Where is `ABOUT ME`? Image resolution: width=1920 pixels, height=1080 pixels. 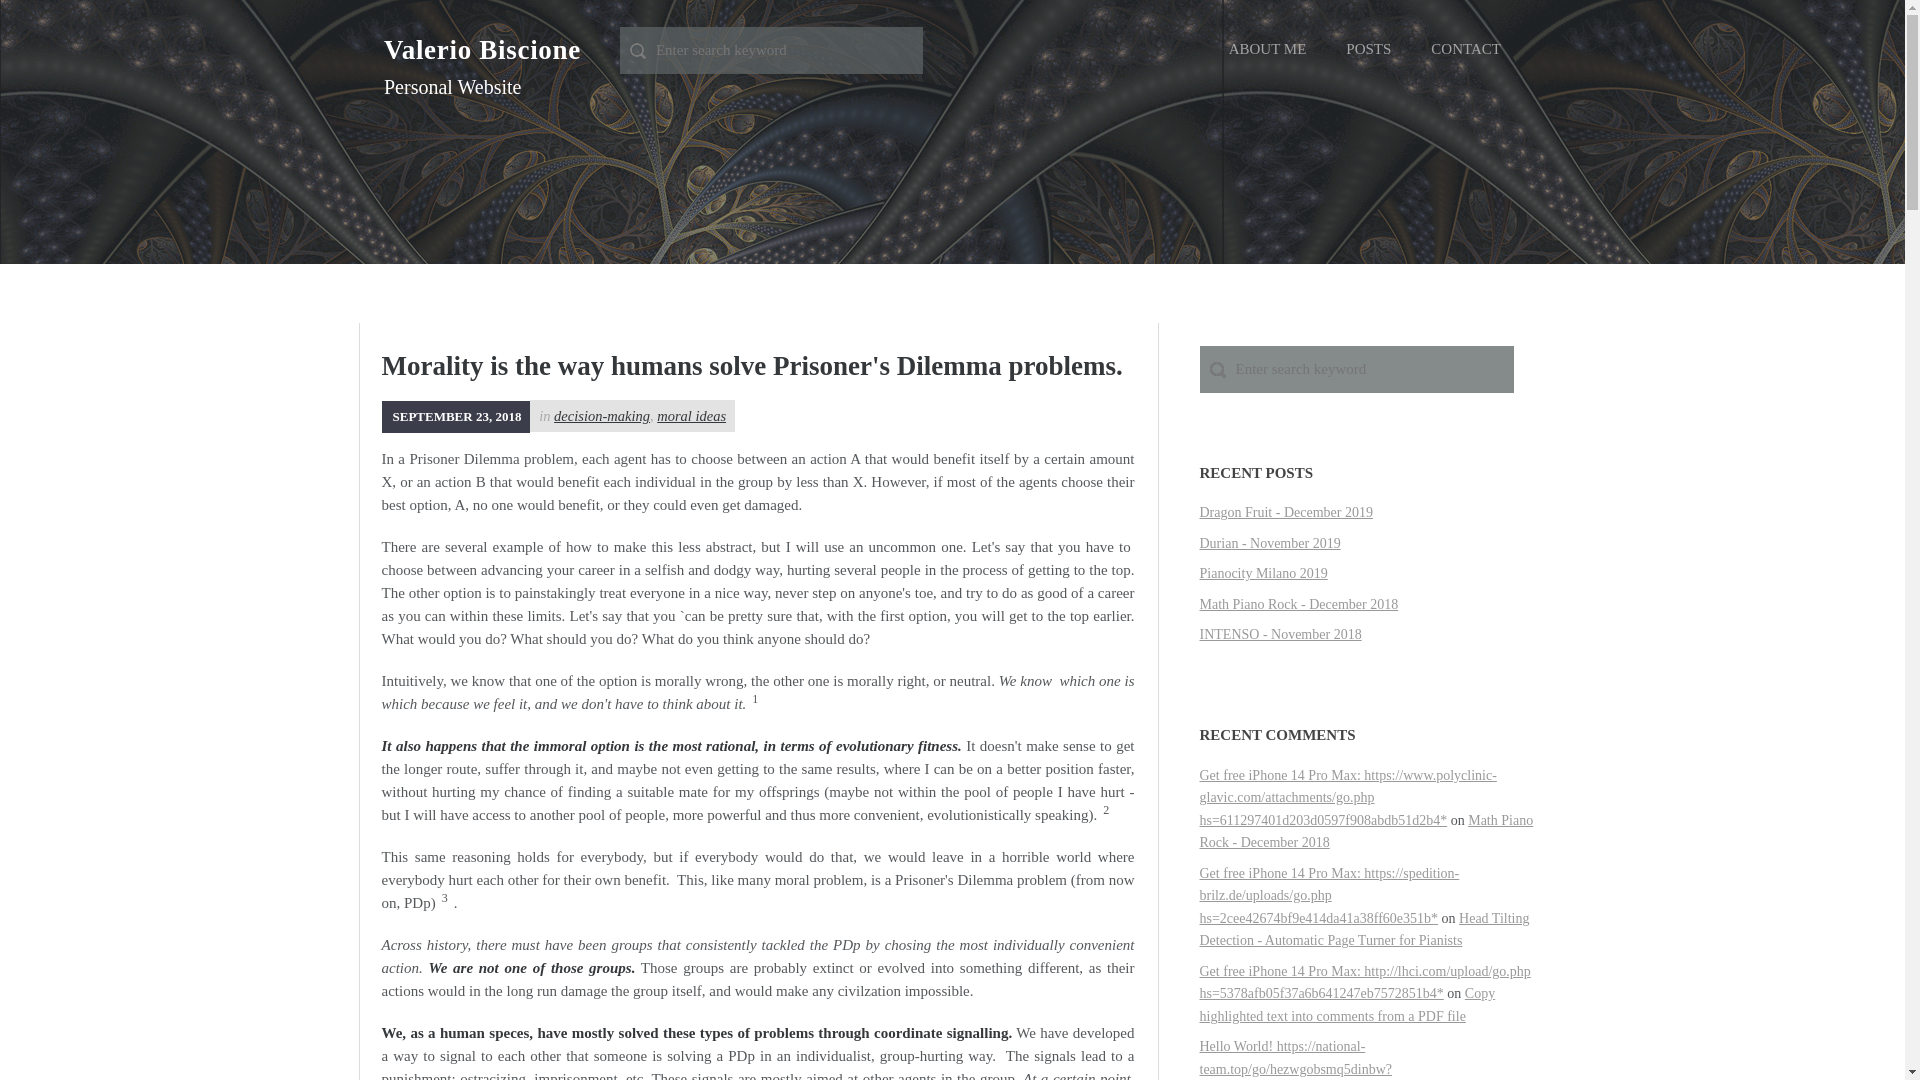 ABOUT ME is located at coordinates (1268, 50).